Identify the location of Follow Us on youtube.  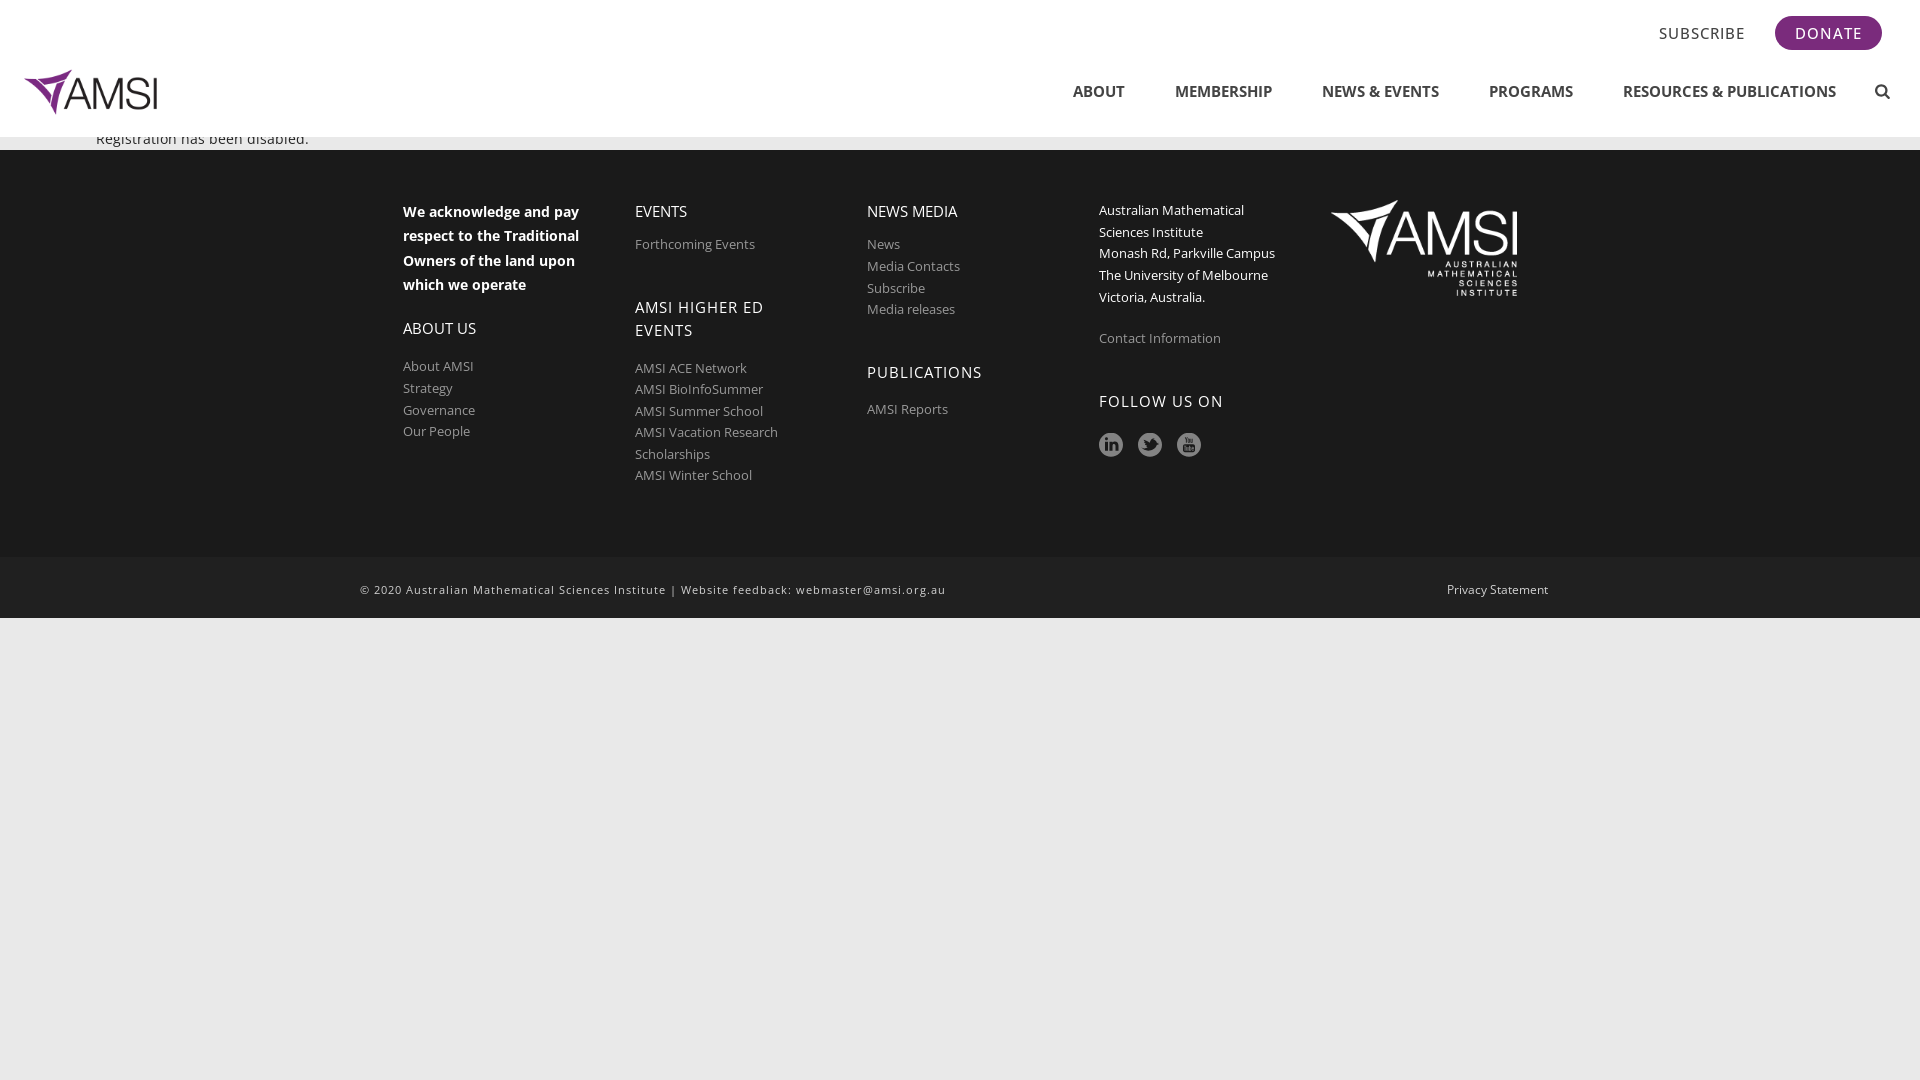
(1189, 446).